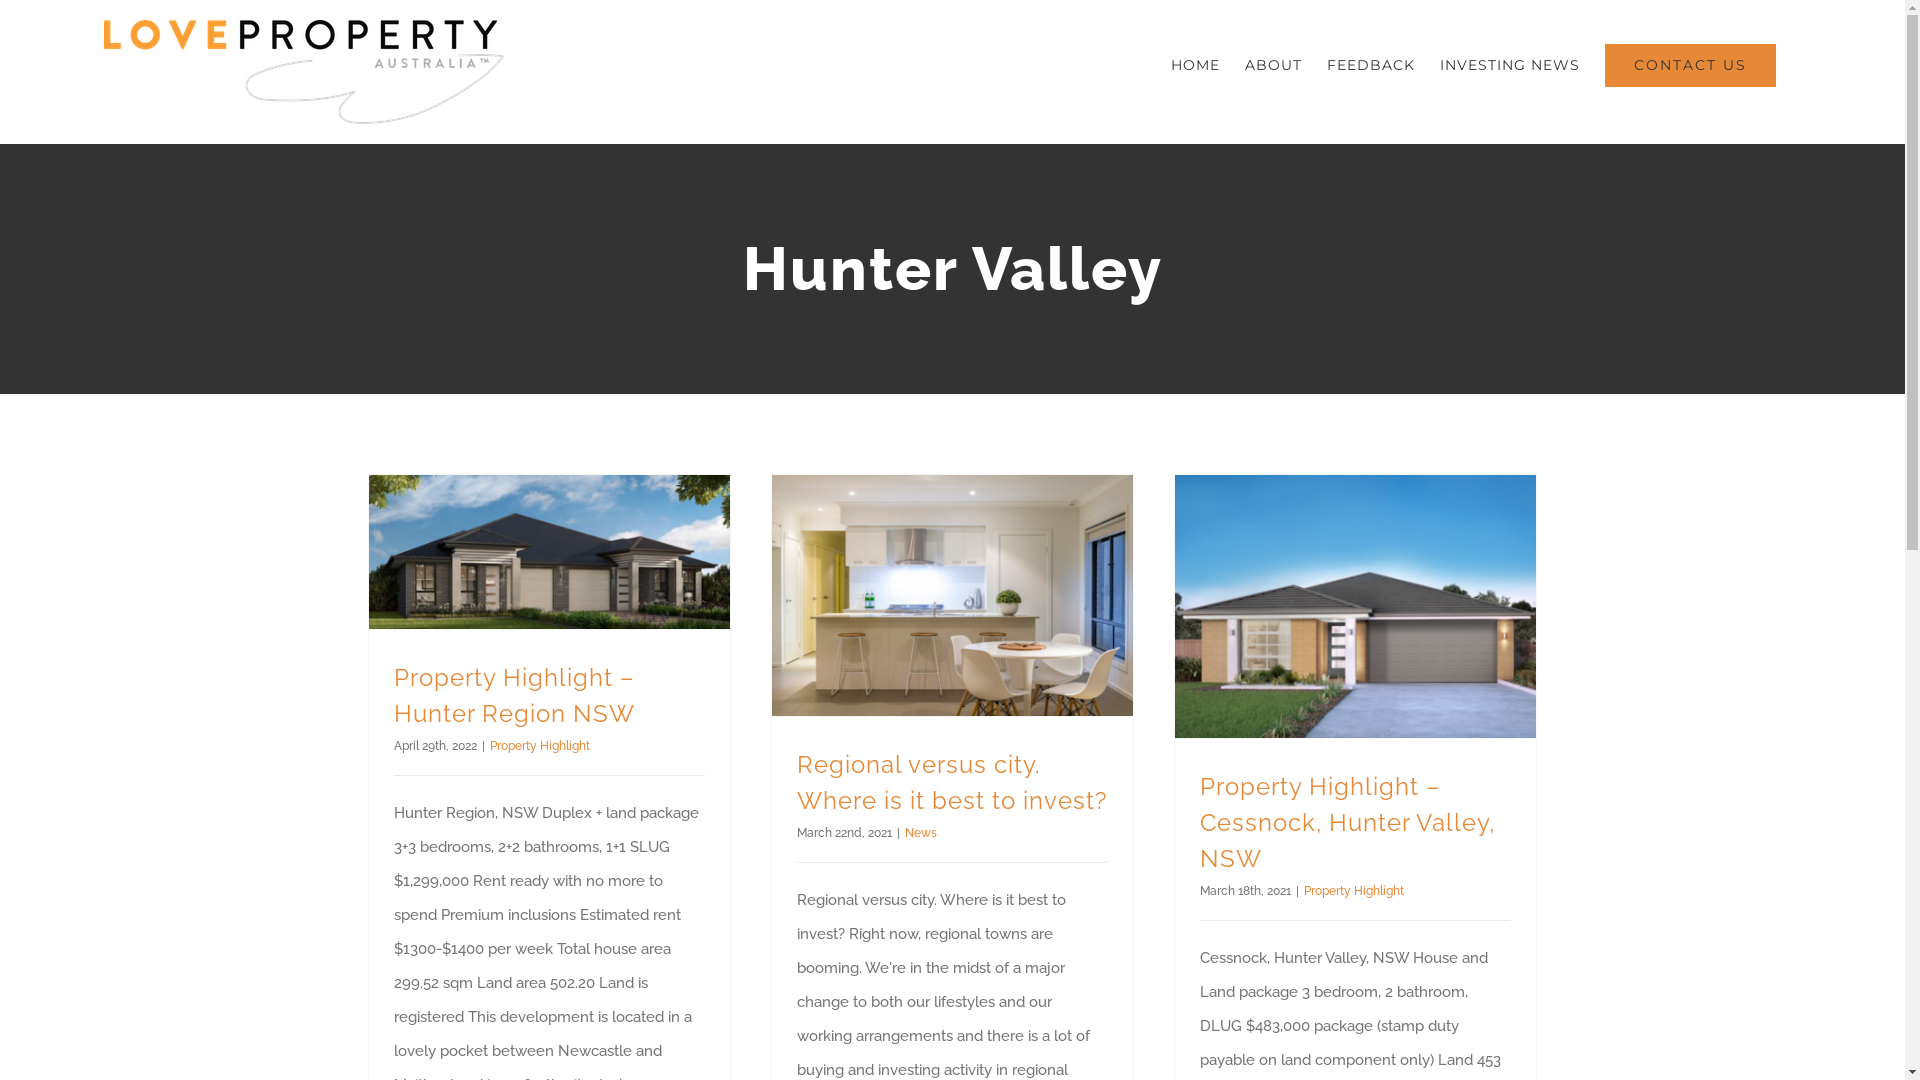 The width and height of the screenshot is (1920, 1080). What do you see at coordinates (951, 782) in the screenshot?
I see `Regional versus city. Where is it best to invest?` at bounding box center [951, 782].